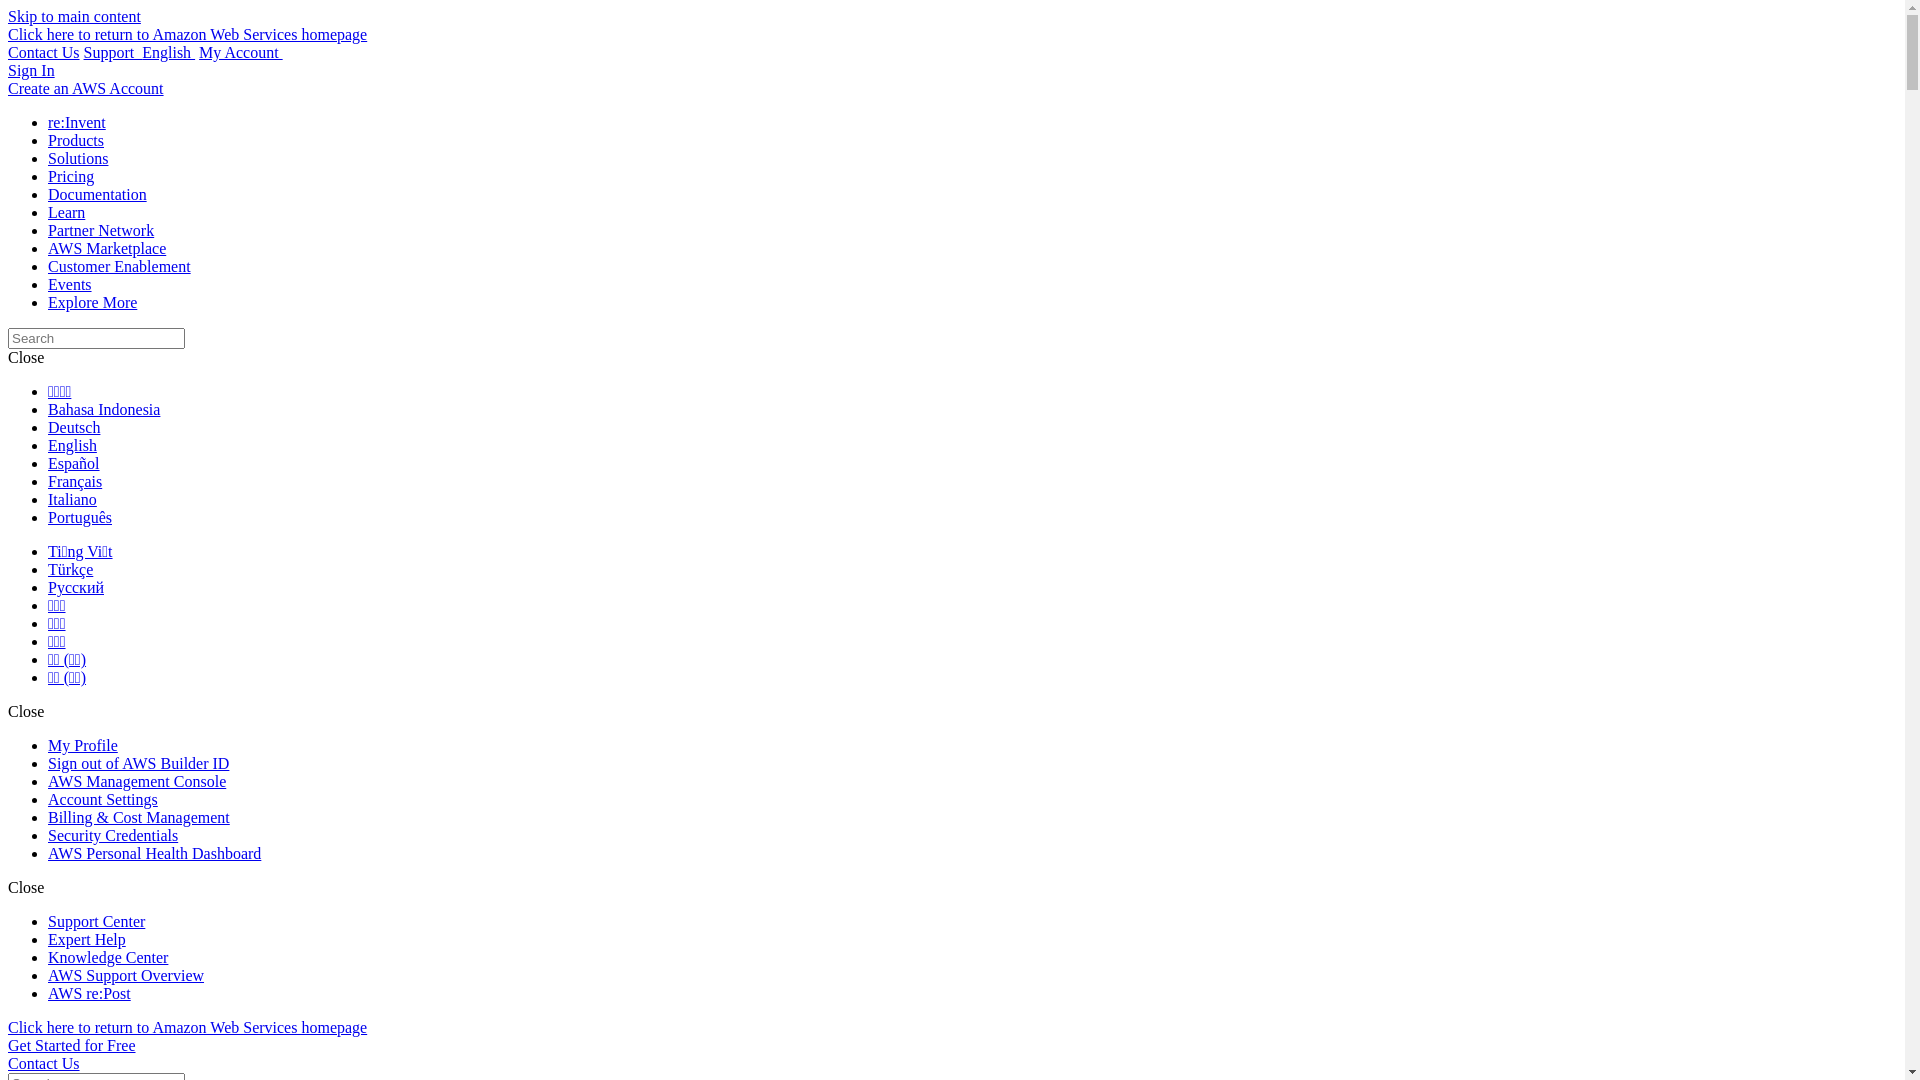 This screenshot has width=1920, height=1080. Describe the element at coordinates (139, 818) in the screenshot. I see `Billing & Cost Management` at that location.